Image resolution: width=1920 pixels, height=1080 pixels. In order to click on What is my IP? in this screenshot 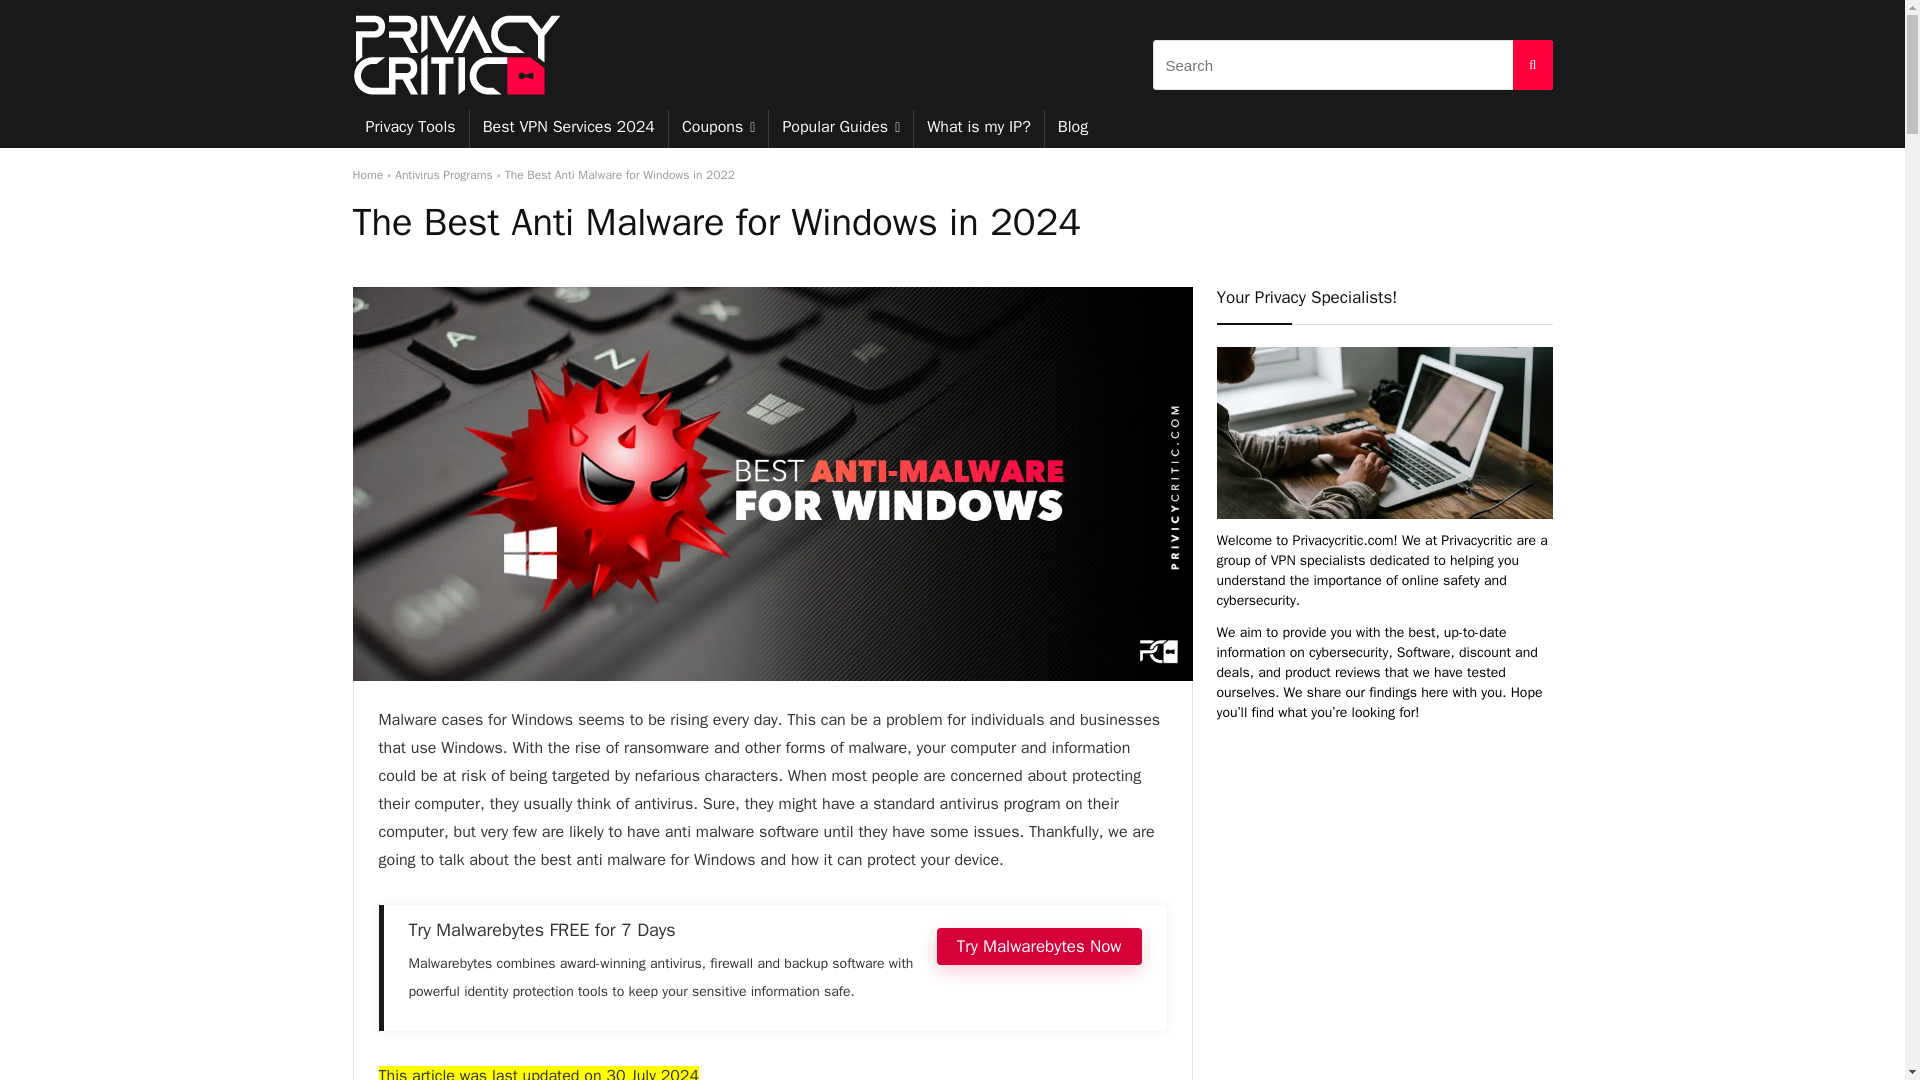, I will do `click(978, 128)`.